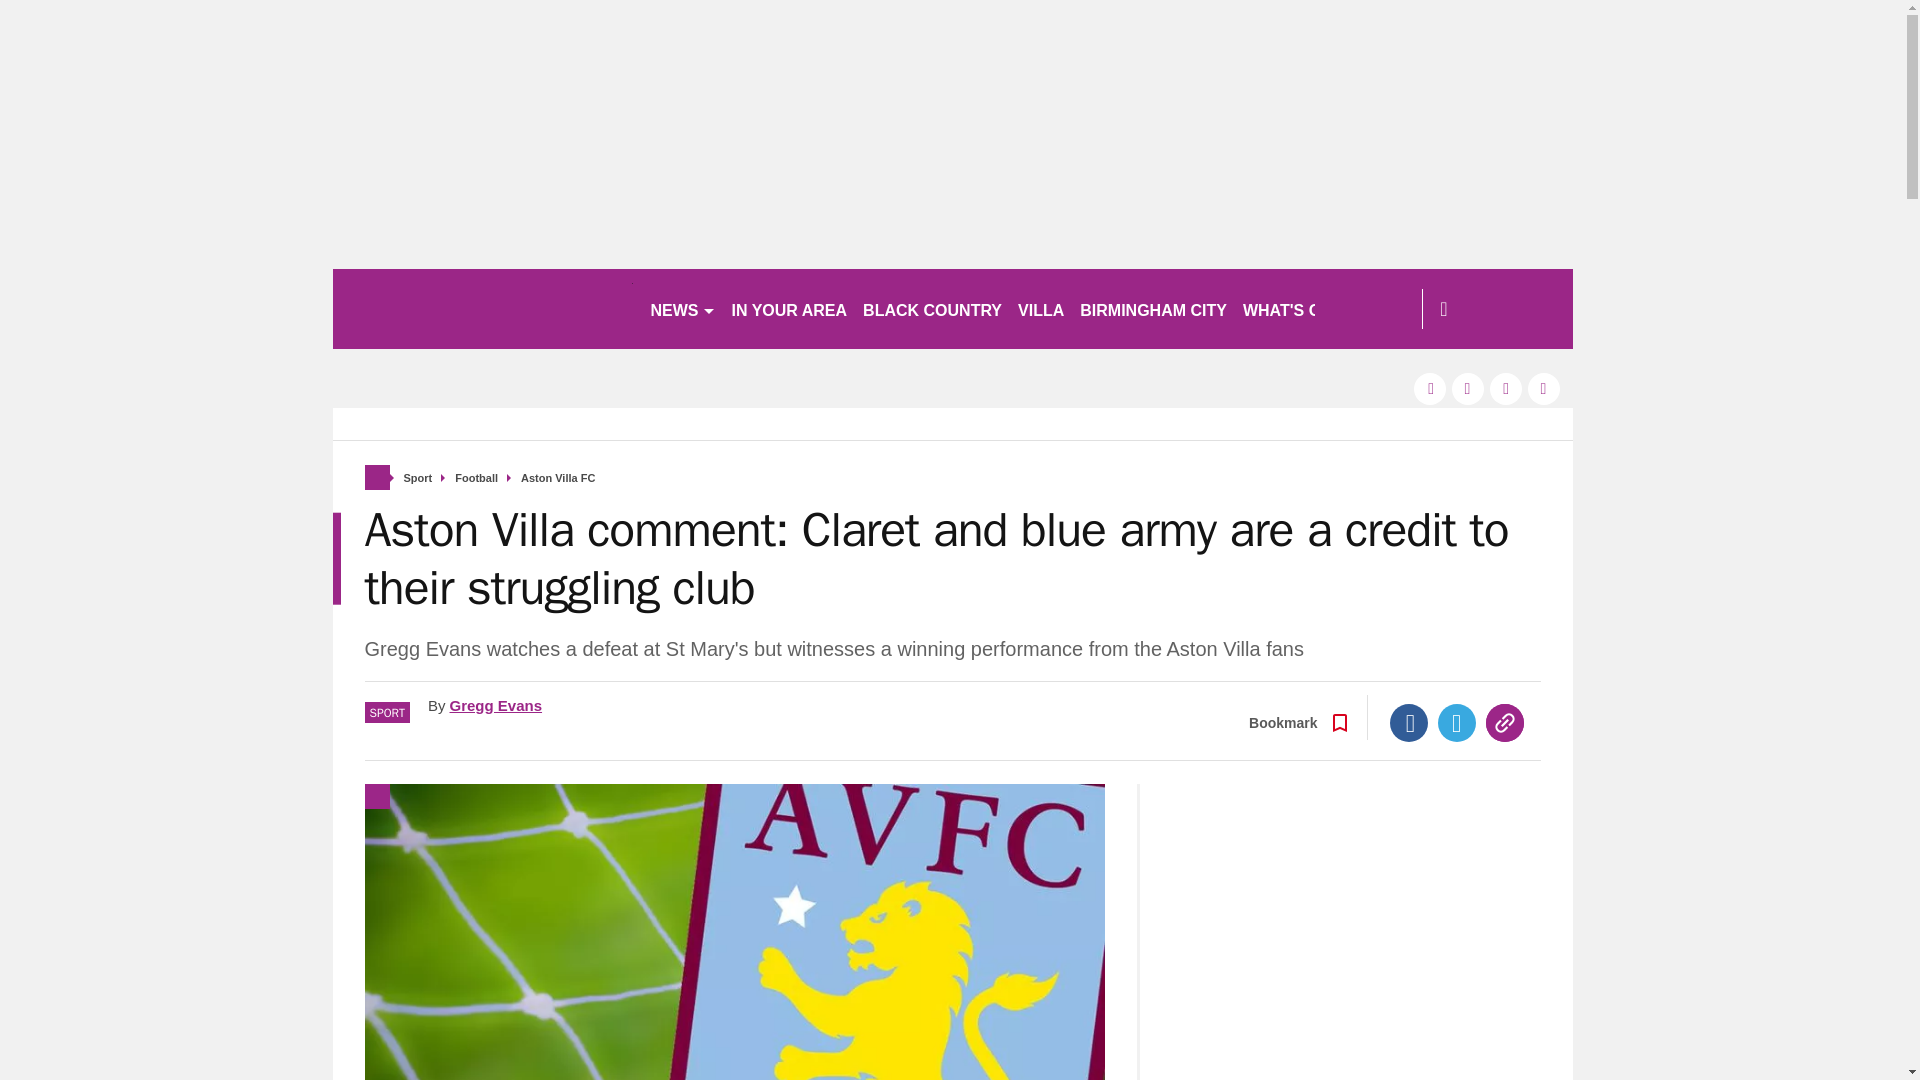 This screenshot has height=1080, width=1920. Describe the element at coordinates (1468, 388) in the screenshot. I see `twitter` at that location.